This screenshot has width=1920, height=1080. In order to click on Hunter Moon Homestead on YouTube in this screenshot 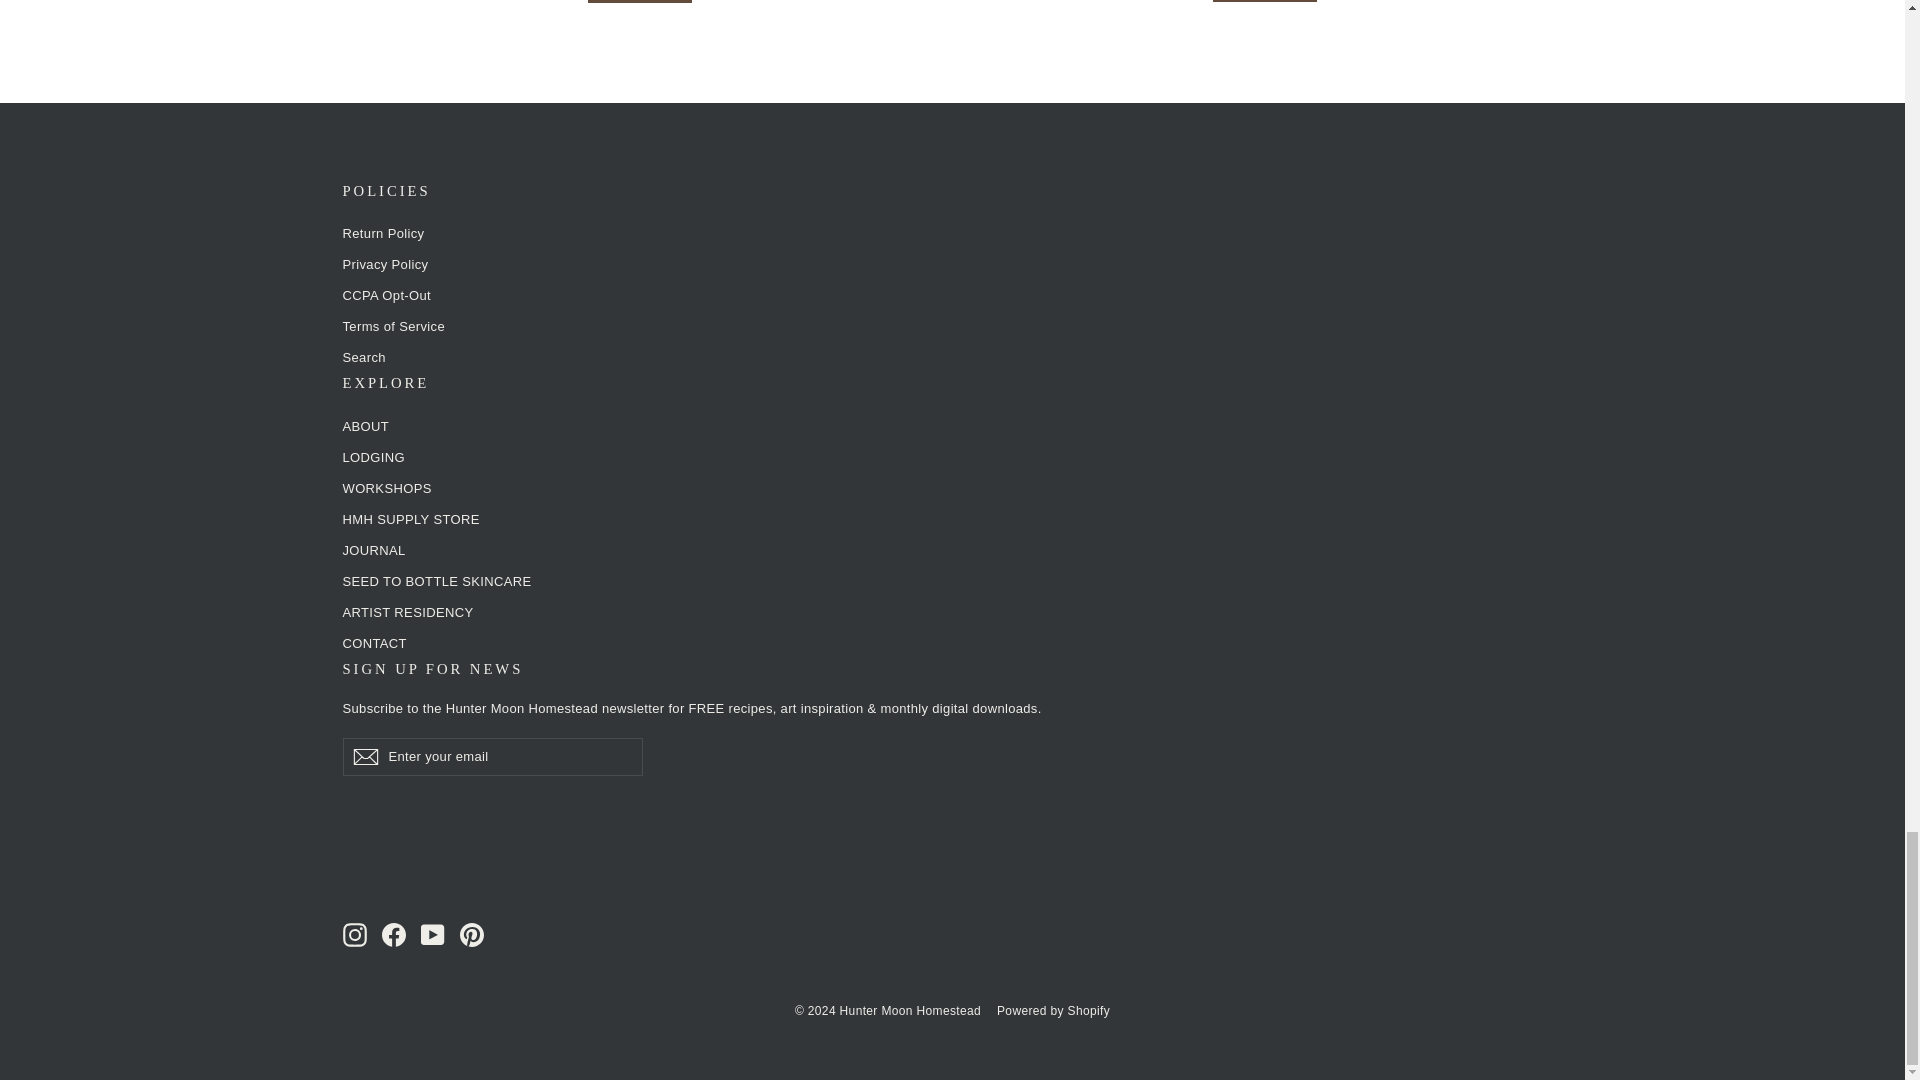, I will do `click(432, 935)`.